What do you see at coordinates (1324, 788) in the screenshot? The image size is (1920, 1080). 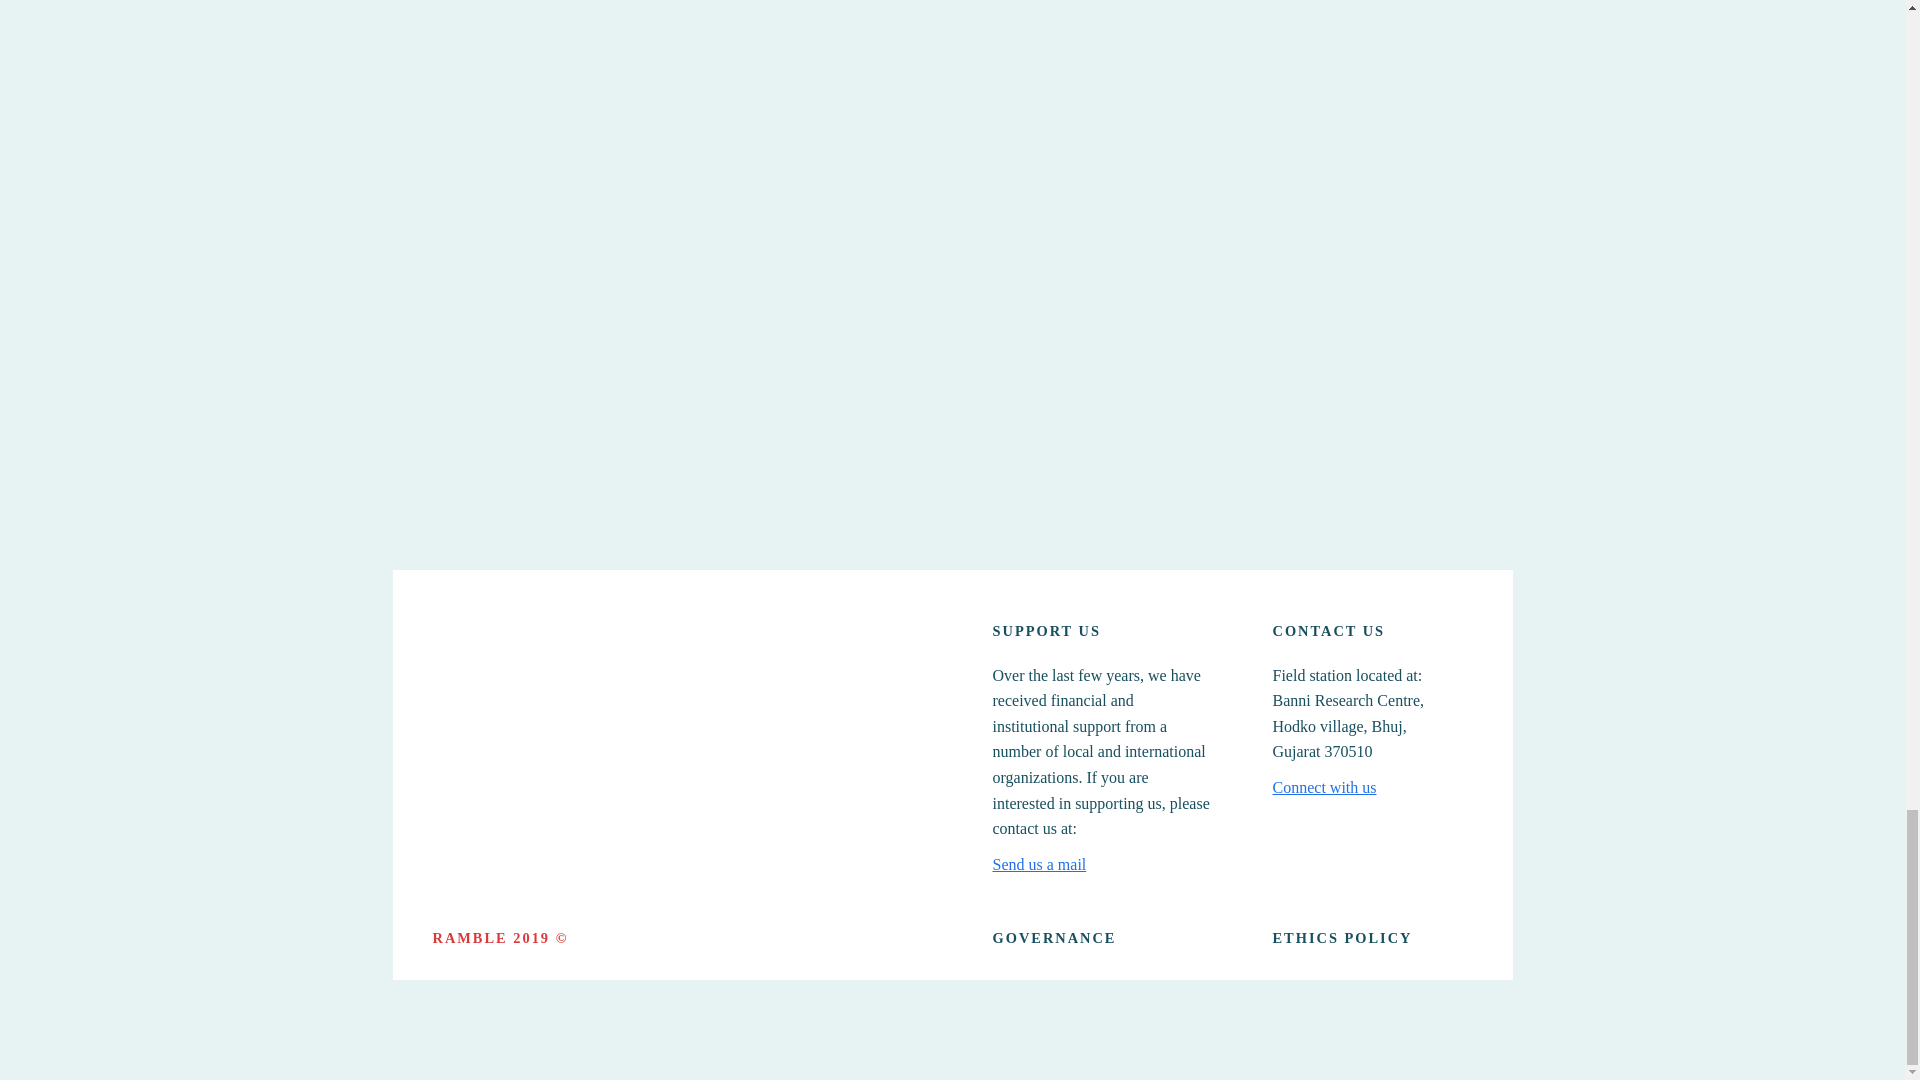 I see `Connect with us` at bounding box center [1324, 788].